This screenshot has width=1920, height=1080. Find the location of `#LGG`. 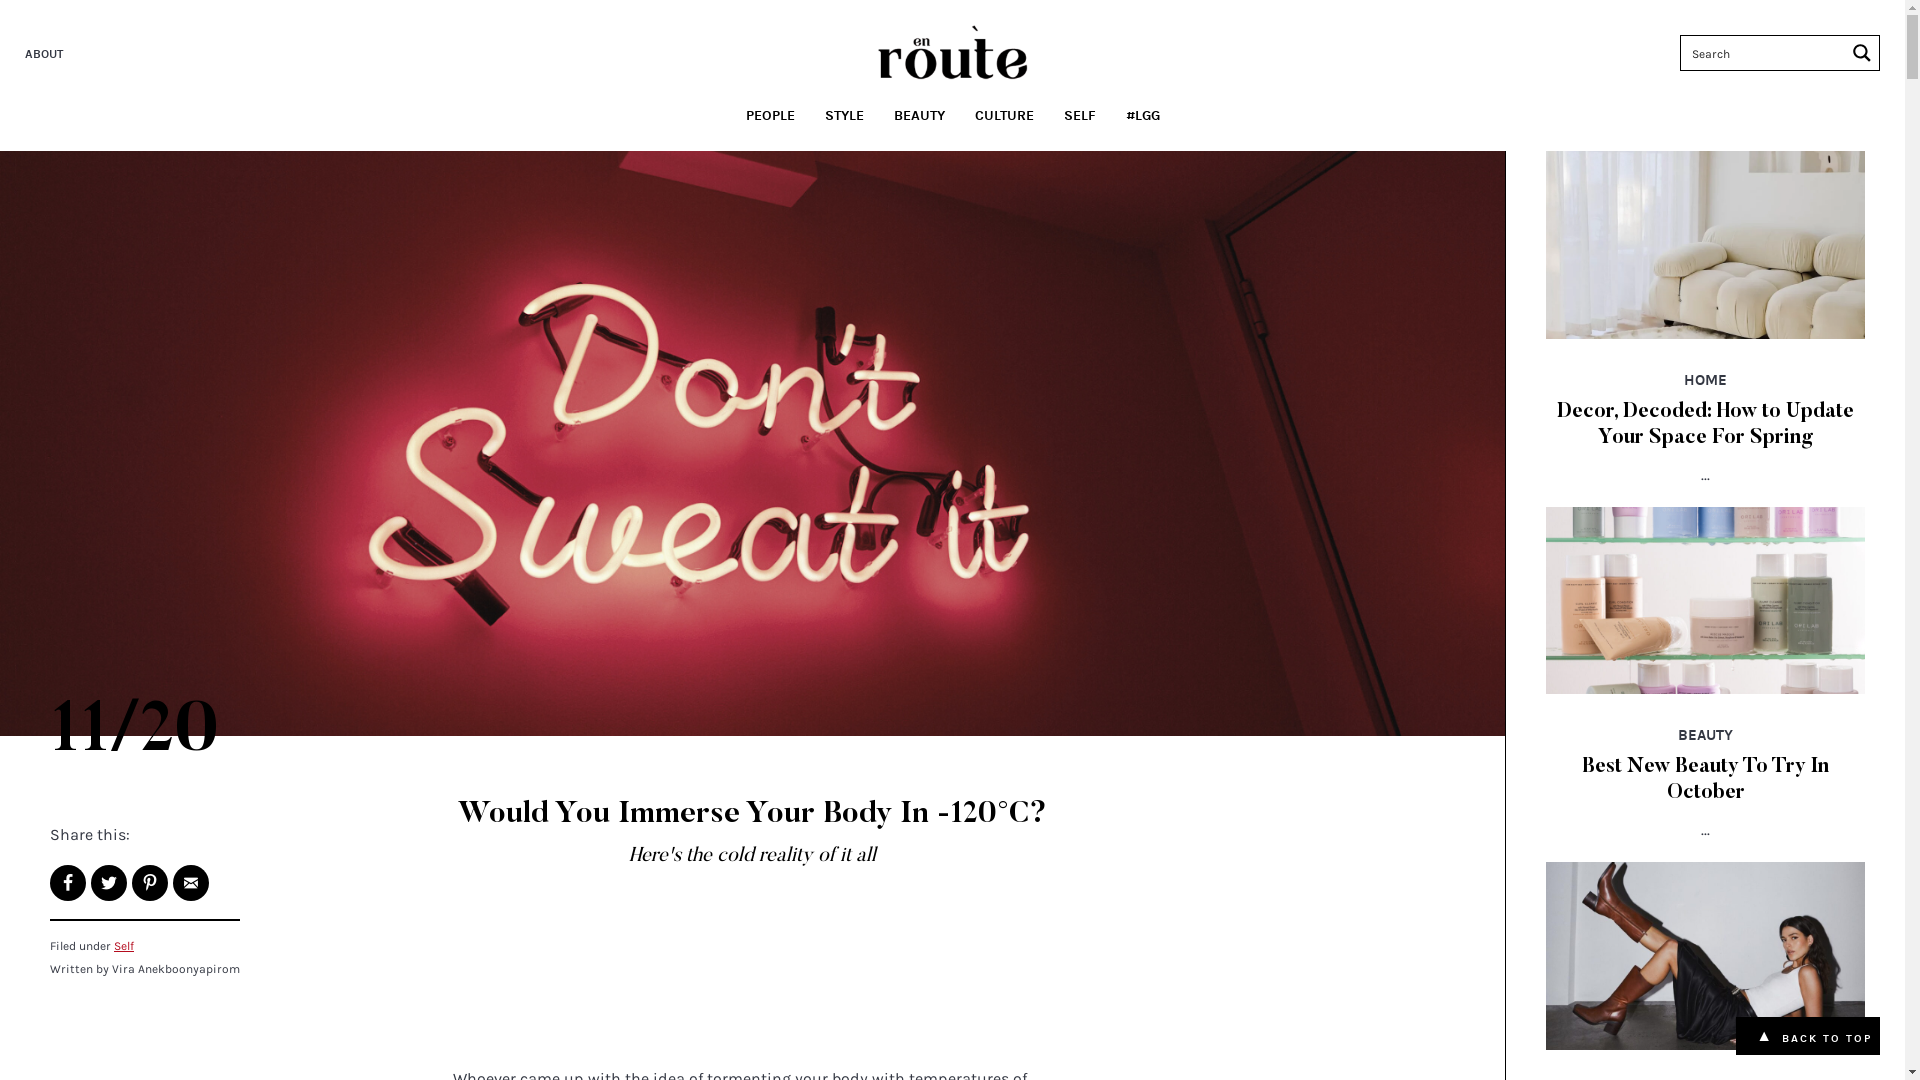

#LGG is located at coordinates (1142, 116).